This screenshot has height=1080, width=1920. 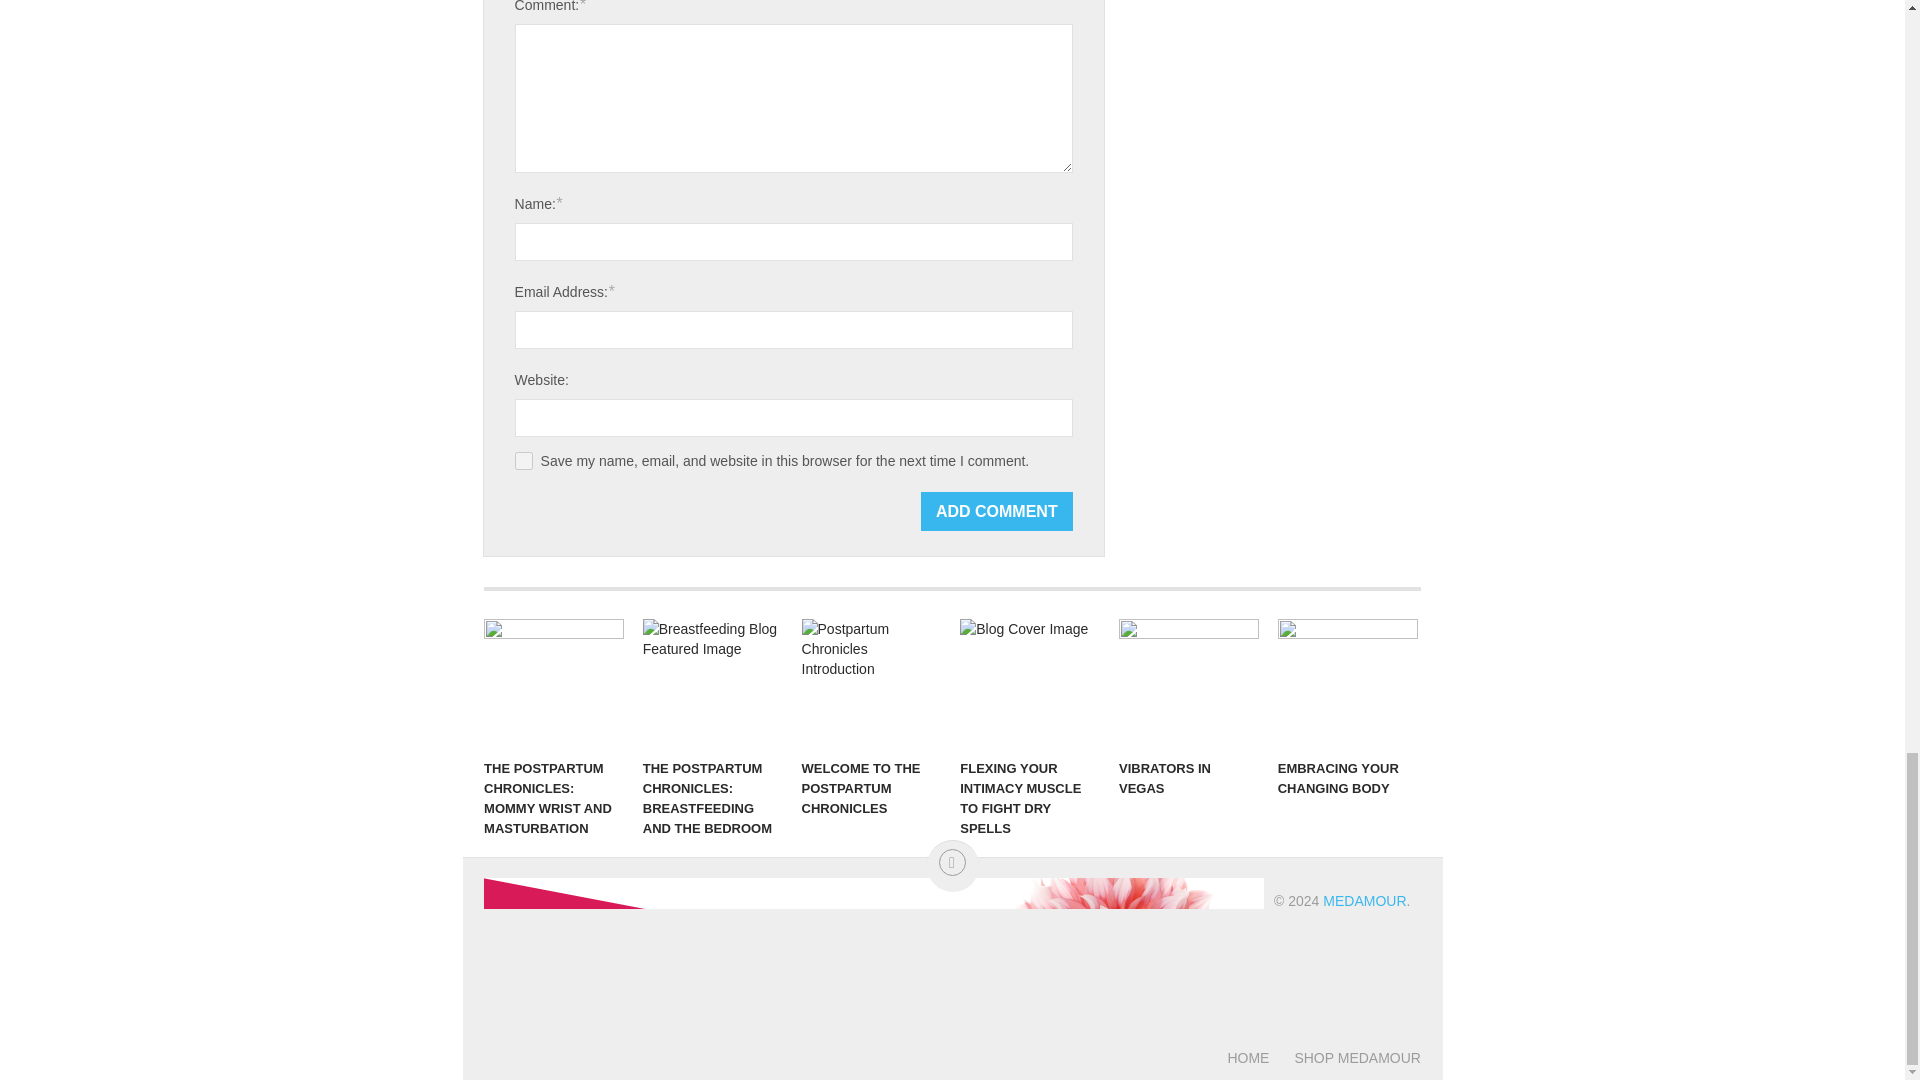 I want to click on yes, so click(x=524, y=460).